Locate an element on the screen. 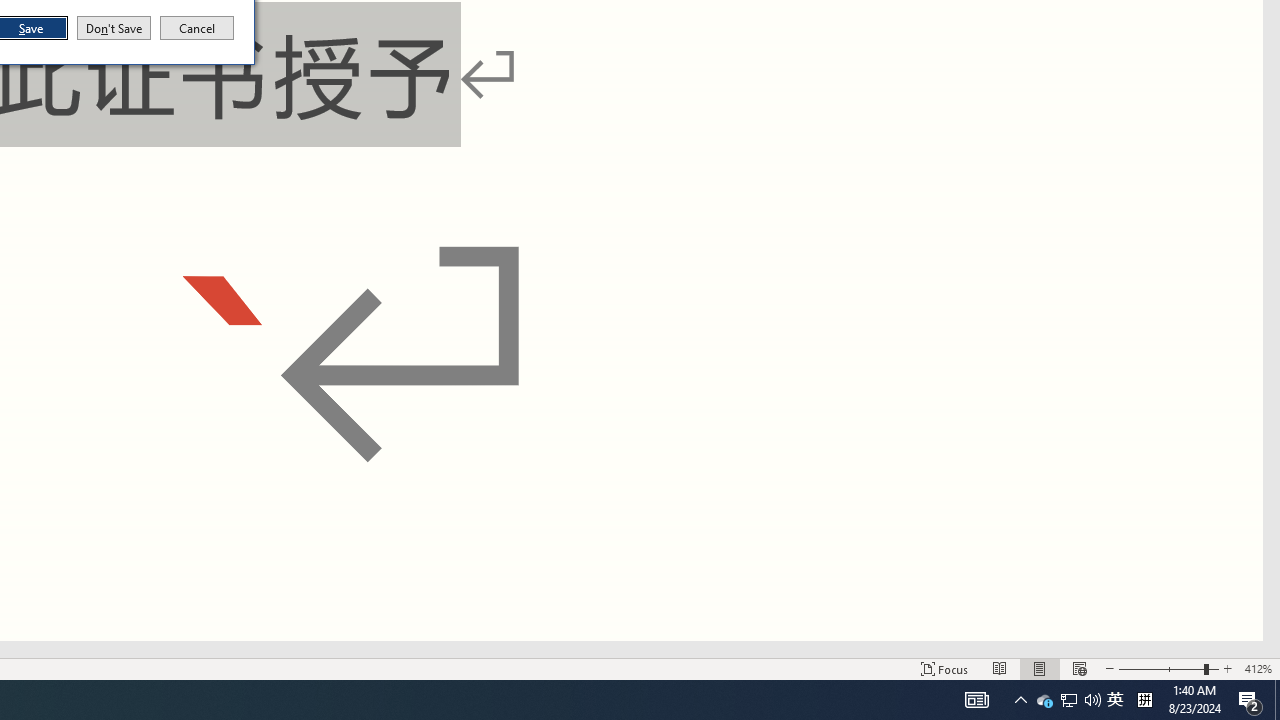  AutomationID: 4105 is located at coordinates (1258, 668).